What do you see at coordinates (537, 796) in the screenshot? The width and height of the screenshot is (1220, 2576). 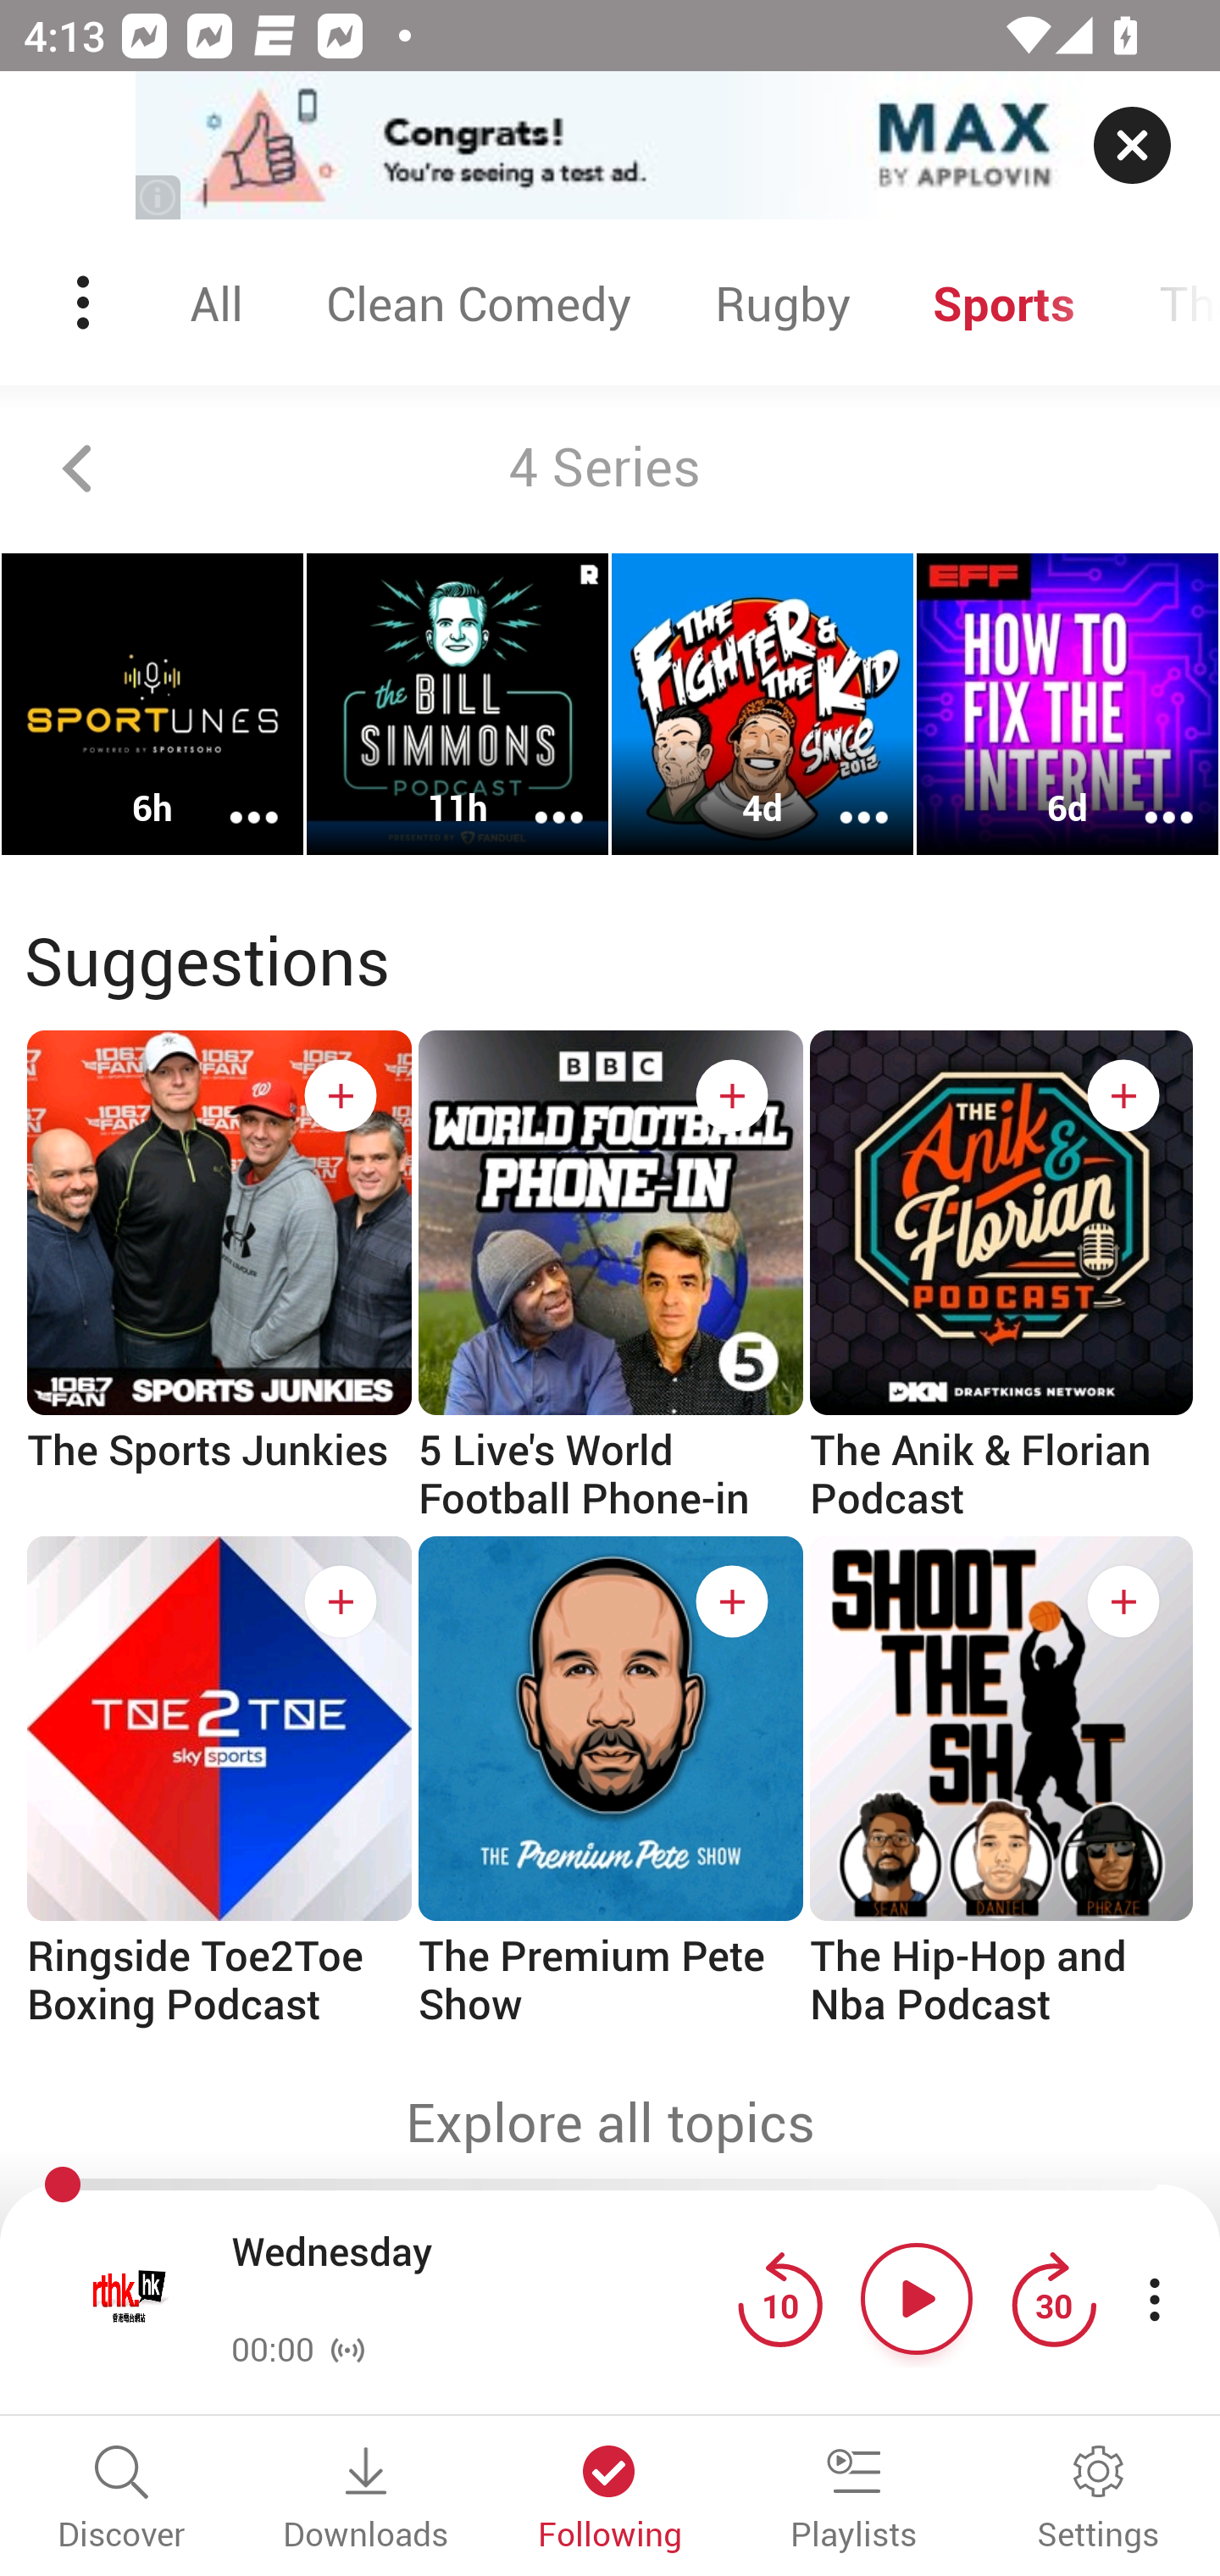 I see `More options` at bounding box center [537, 796].